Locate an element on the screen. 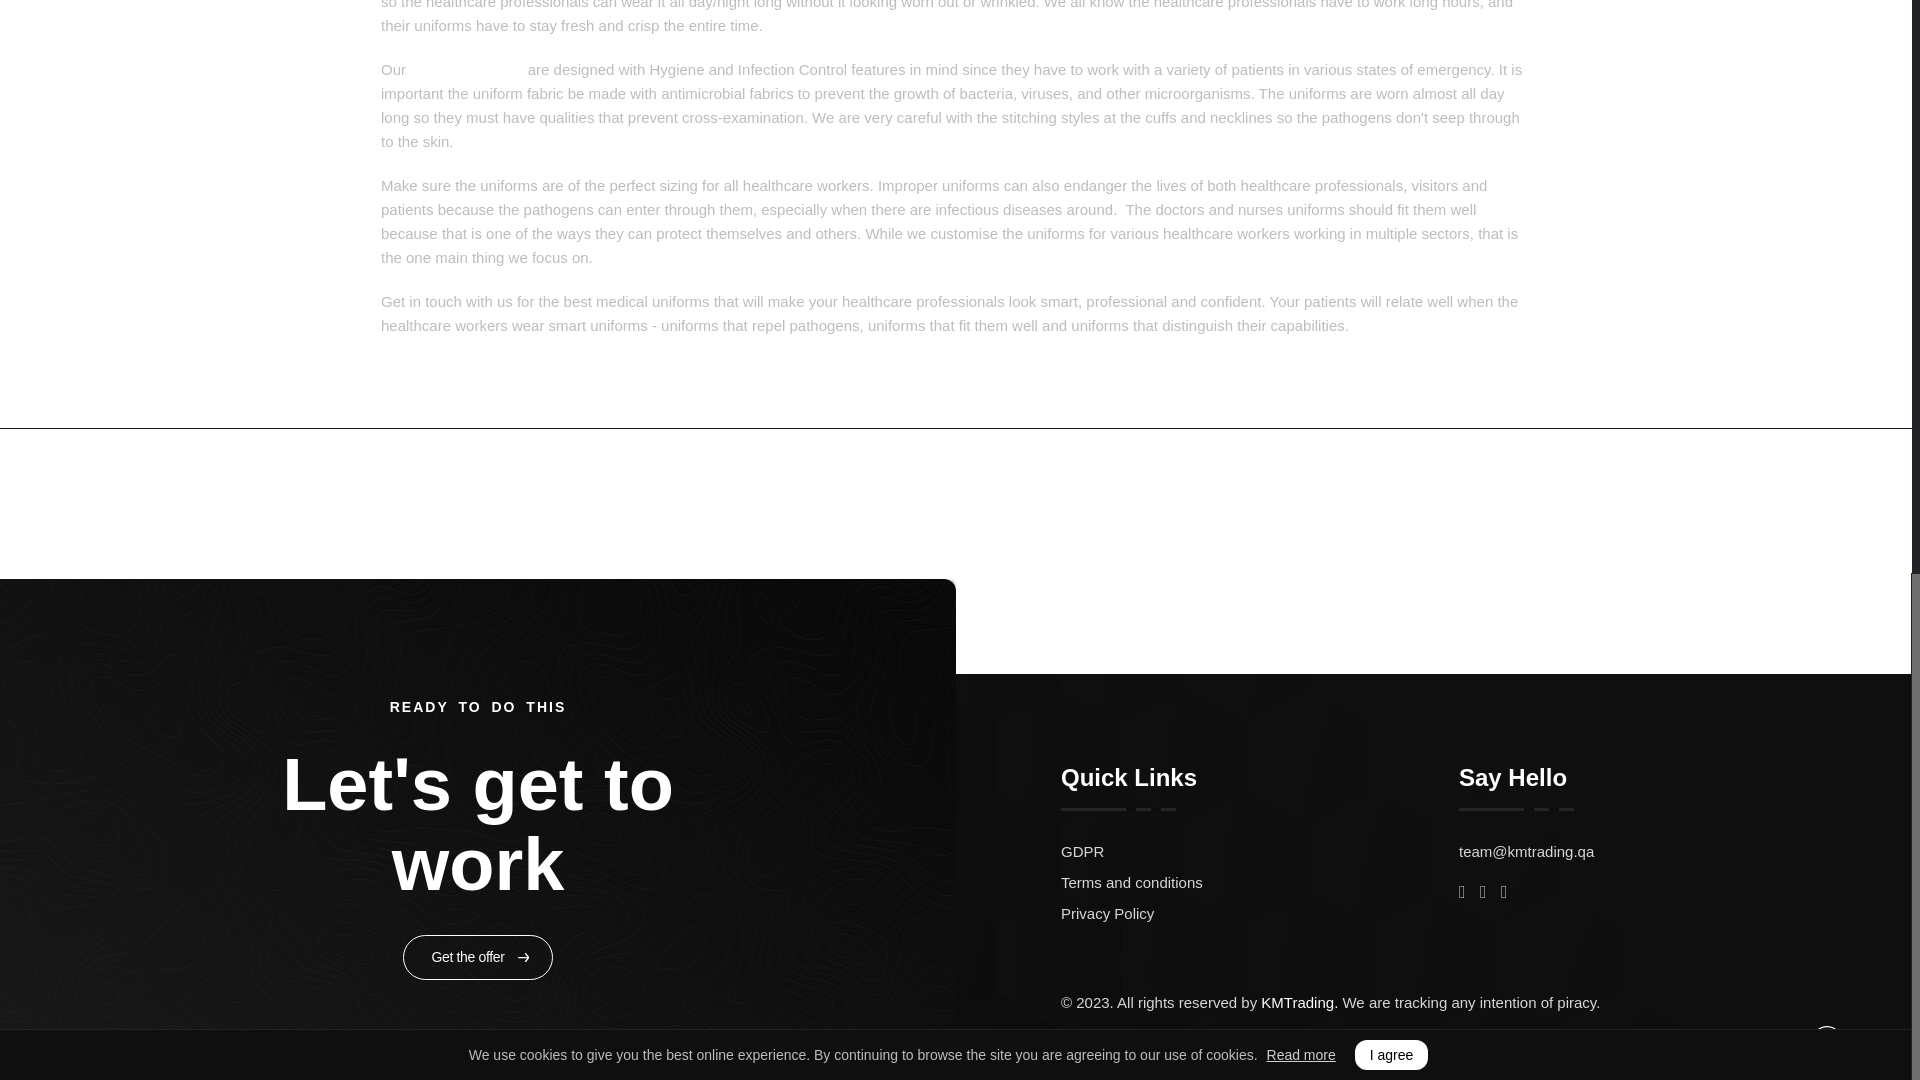  KMTrading. is located at coordinates (1300, 1002).